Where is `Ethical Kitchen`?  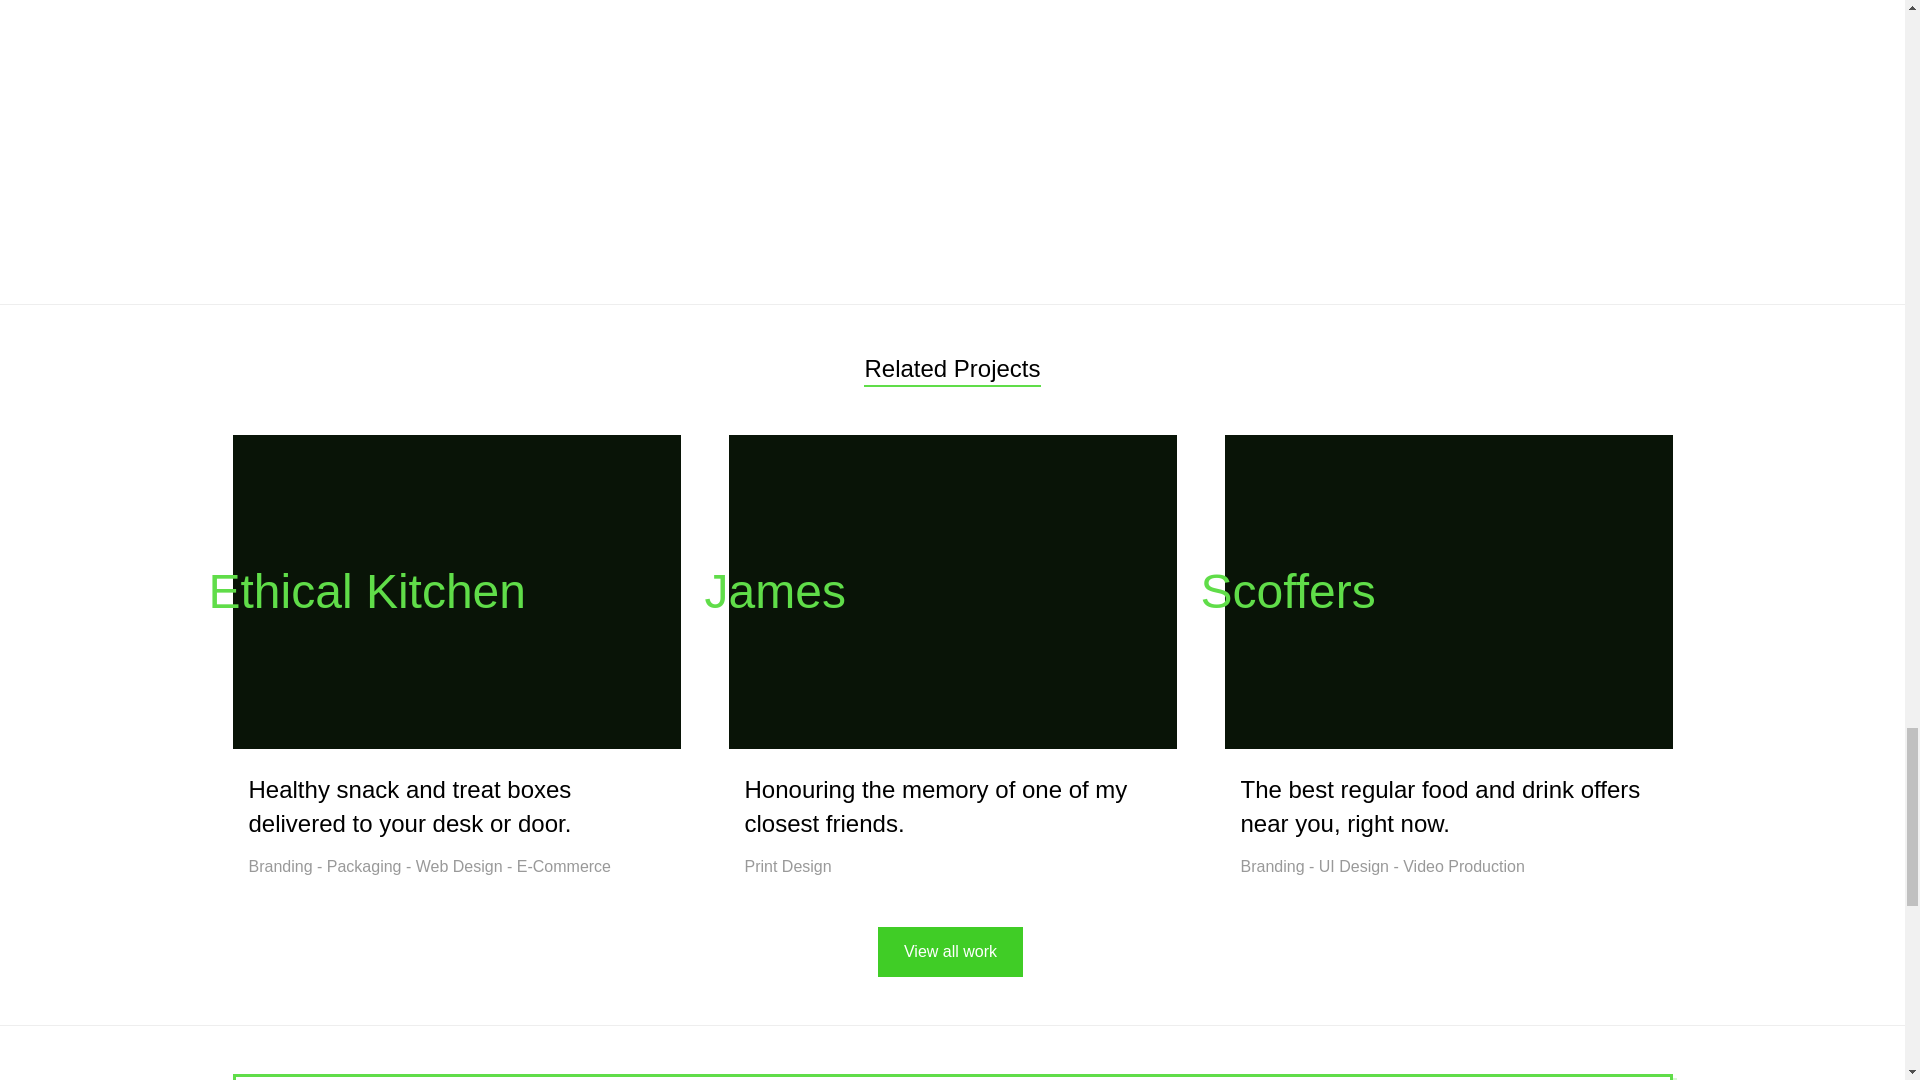 Ethical Kitchen is located at coordinates (456, 592).